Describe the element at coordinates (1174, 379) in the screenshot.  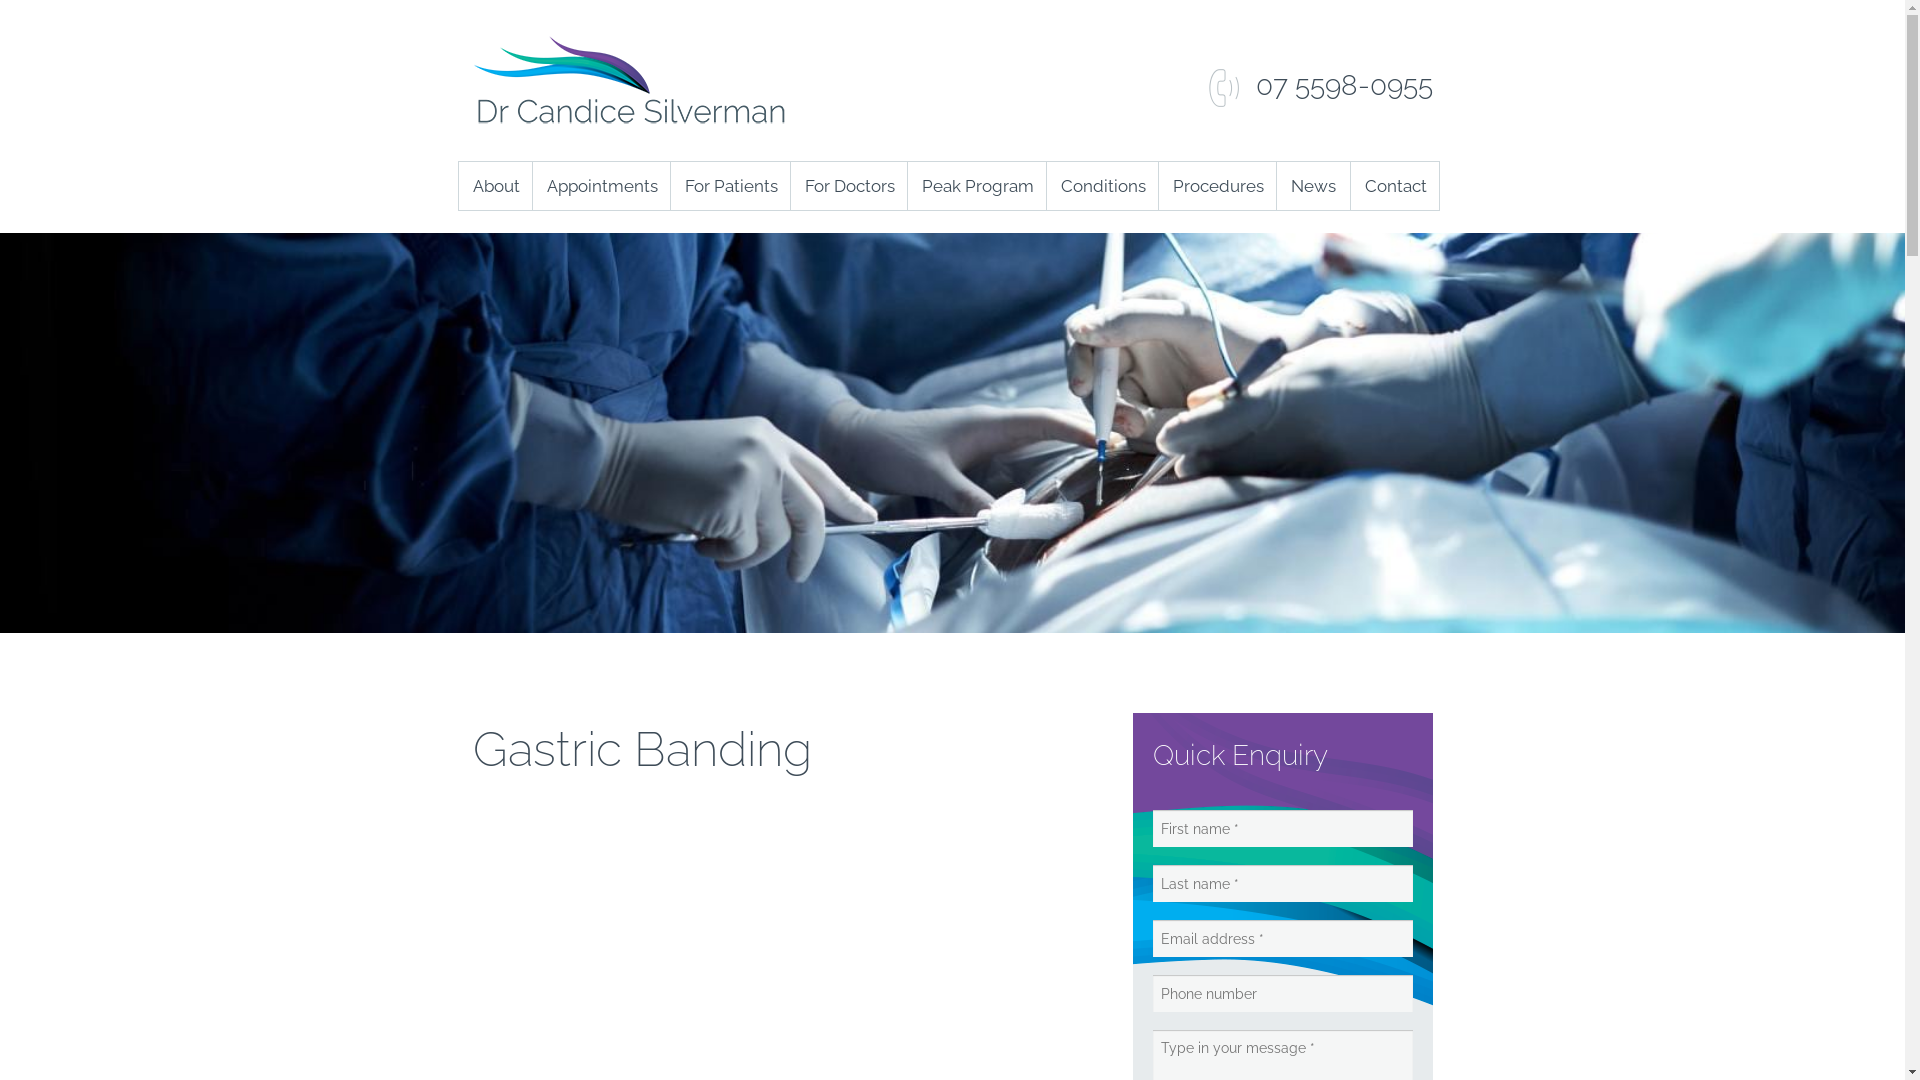
I see `Gallstones` at that location.